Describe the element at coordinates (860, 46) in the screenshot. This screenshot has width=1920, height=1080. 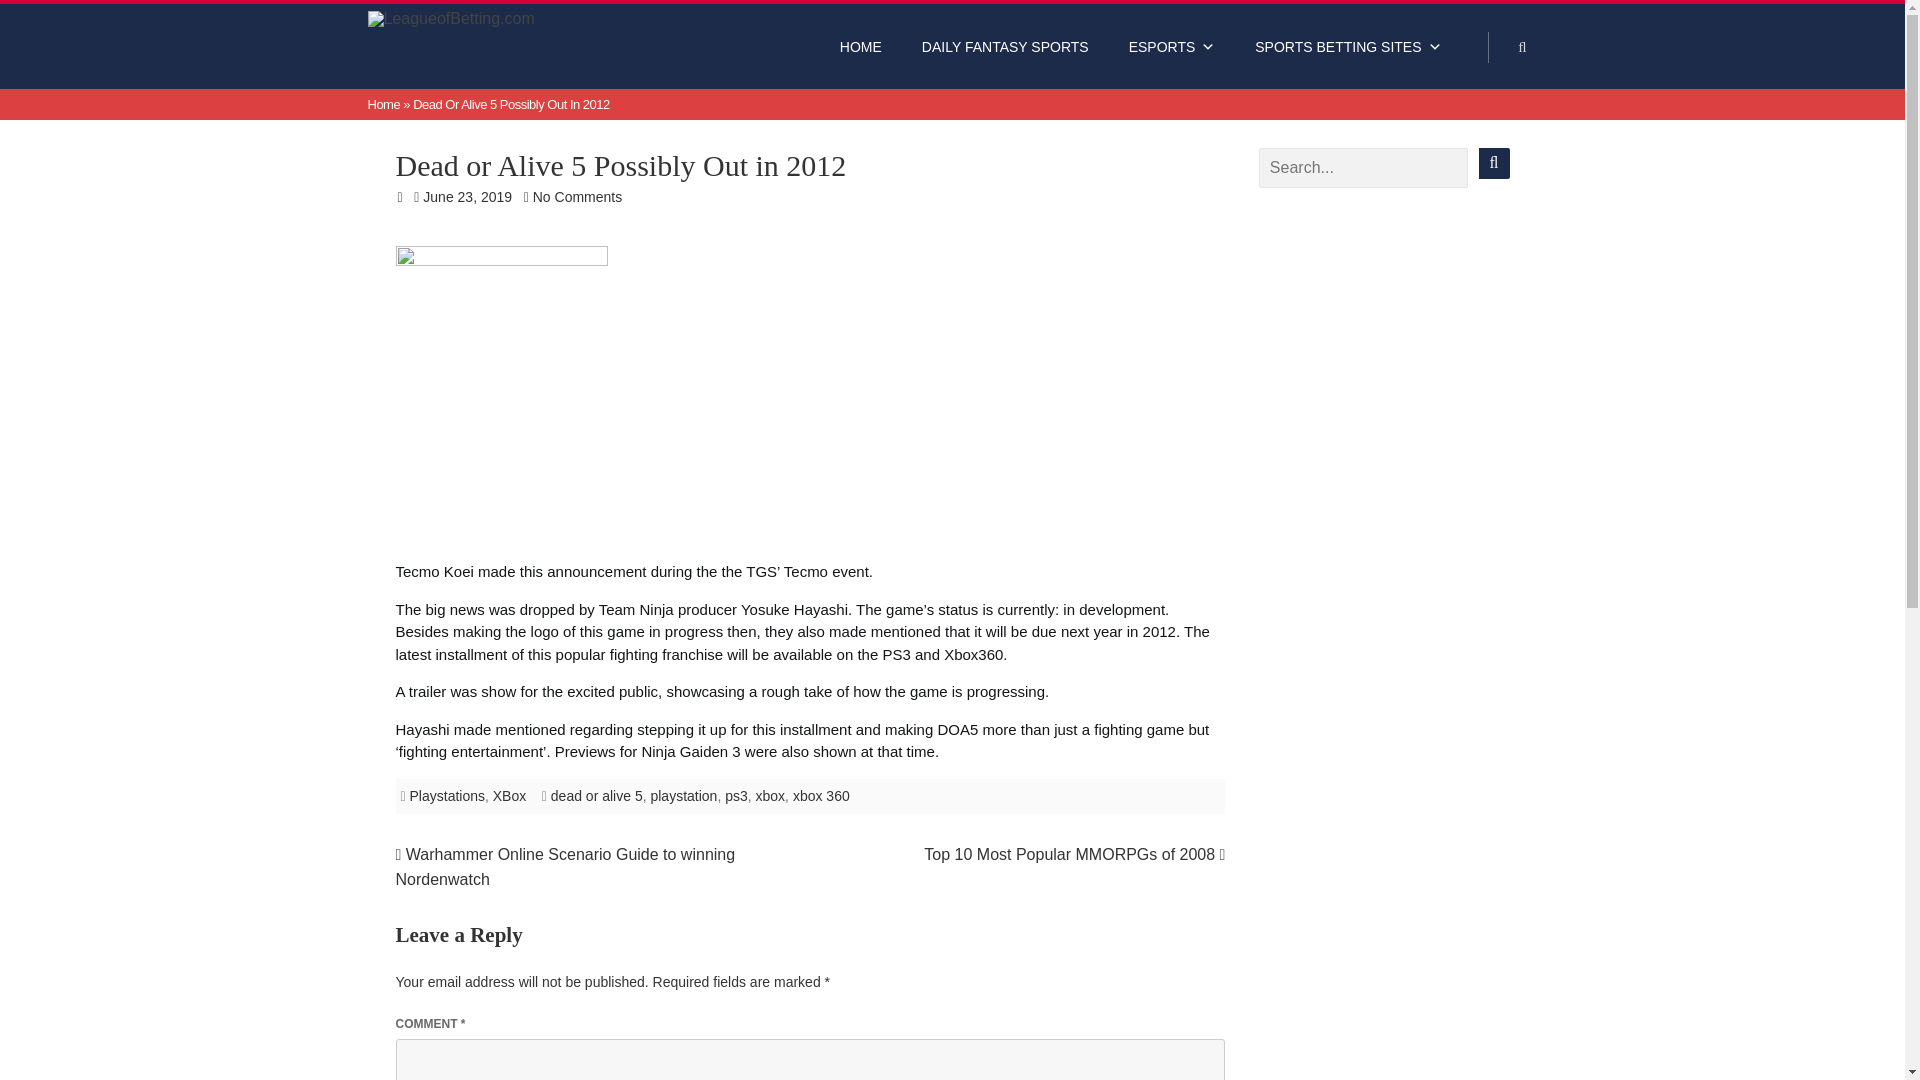
I see `HOME` at that location.